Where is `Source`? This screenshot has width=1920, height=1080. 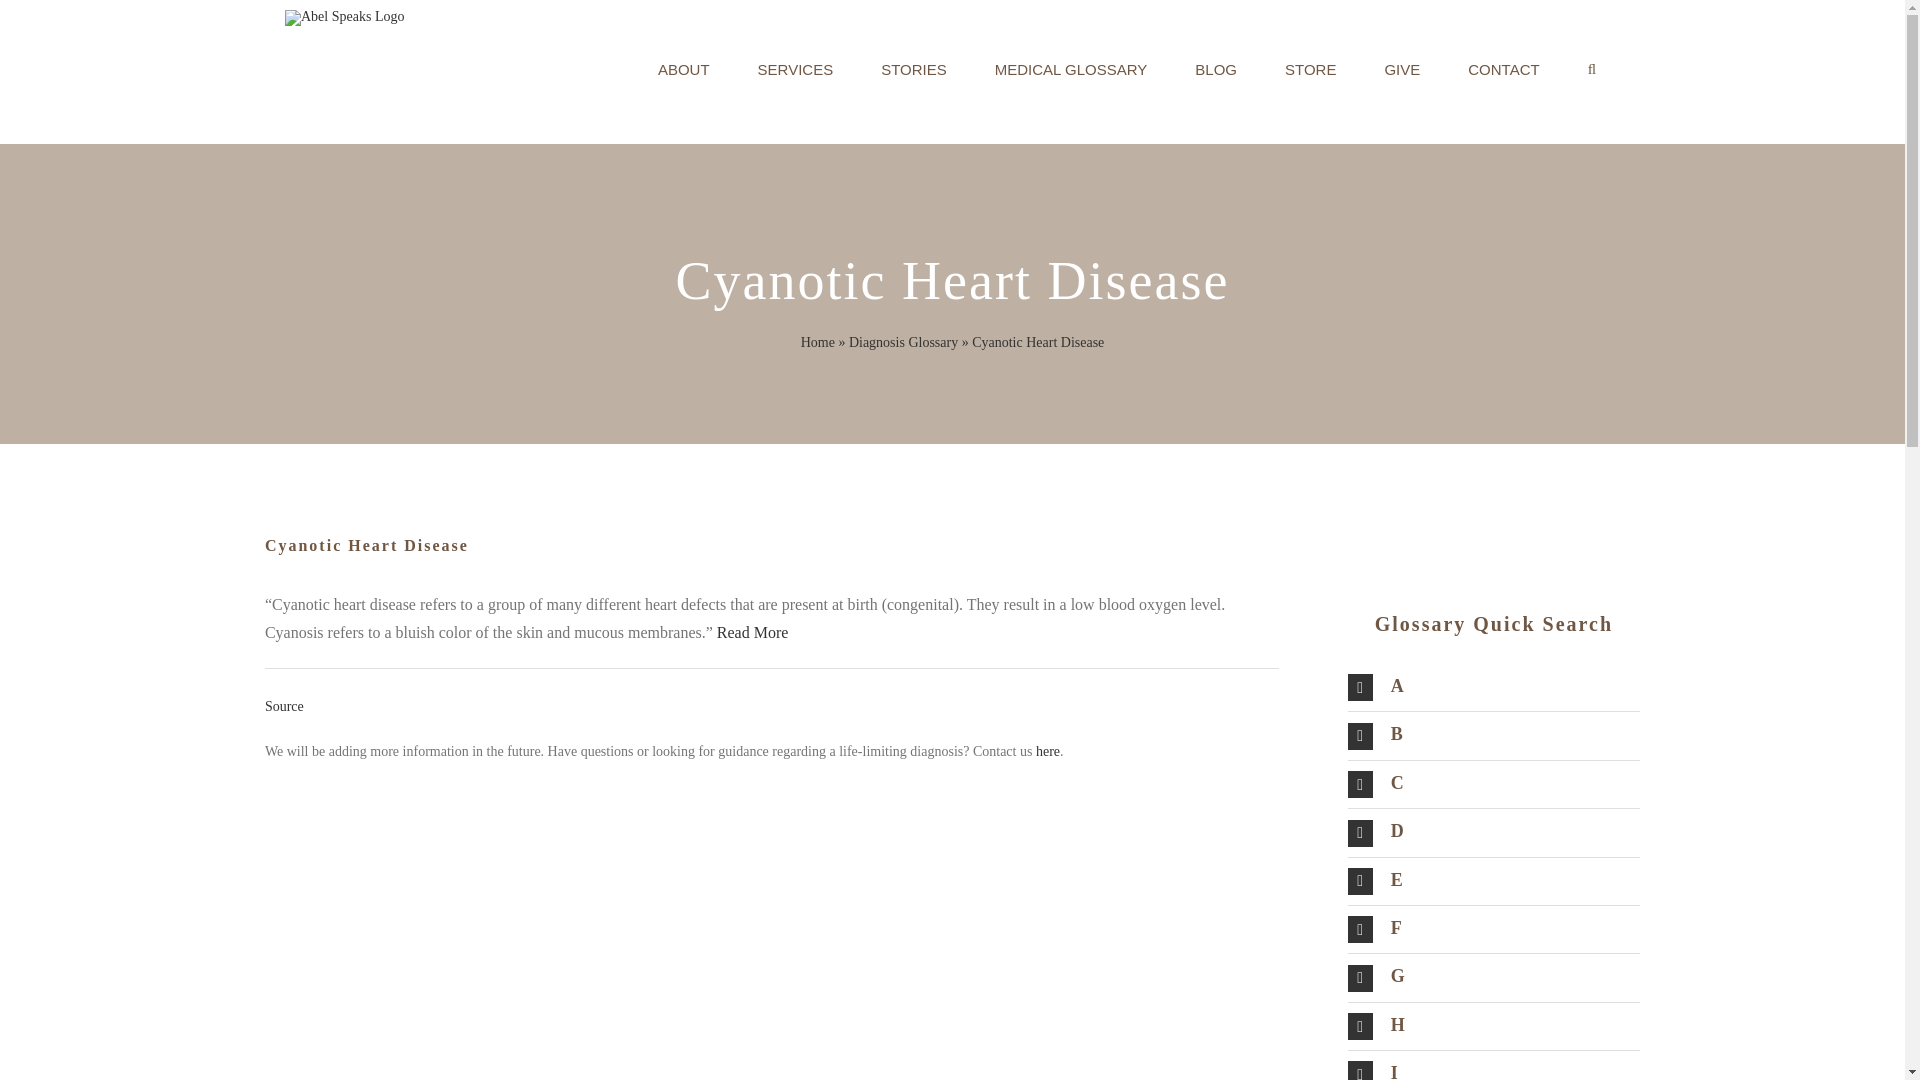
Source is located at coordinates (284, 706).